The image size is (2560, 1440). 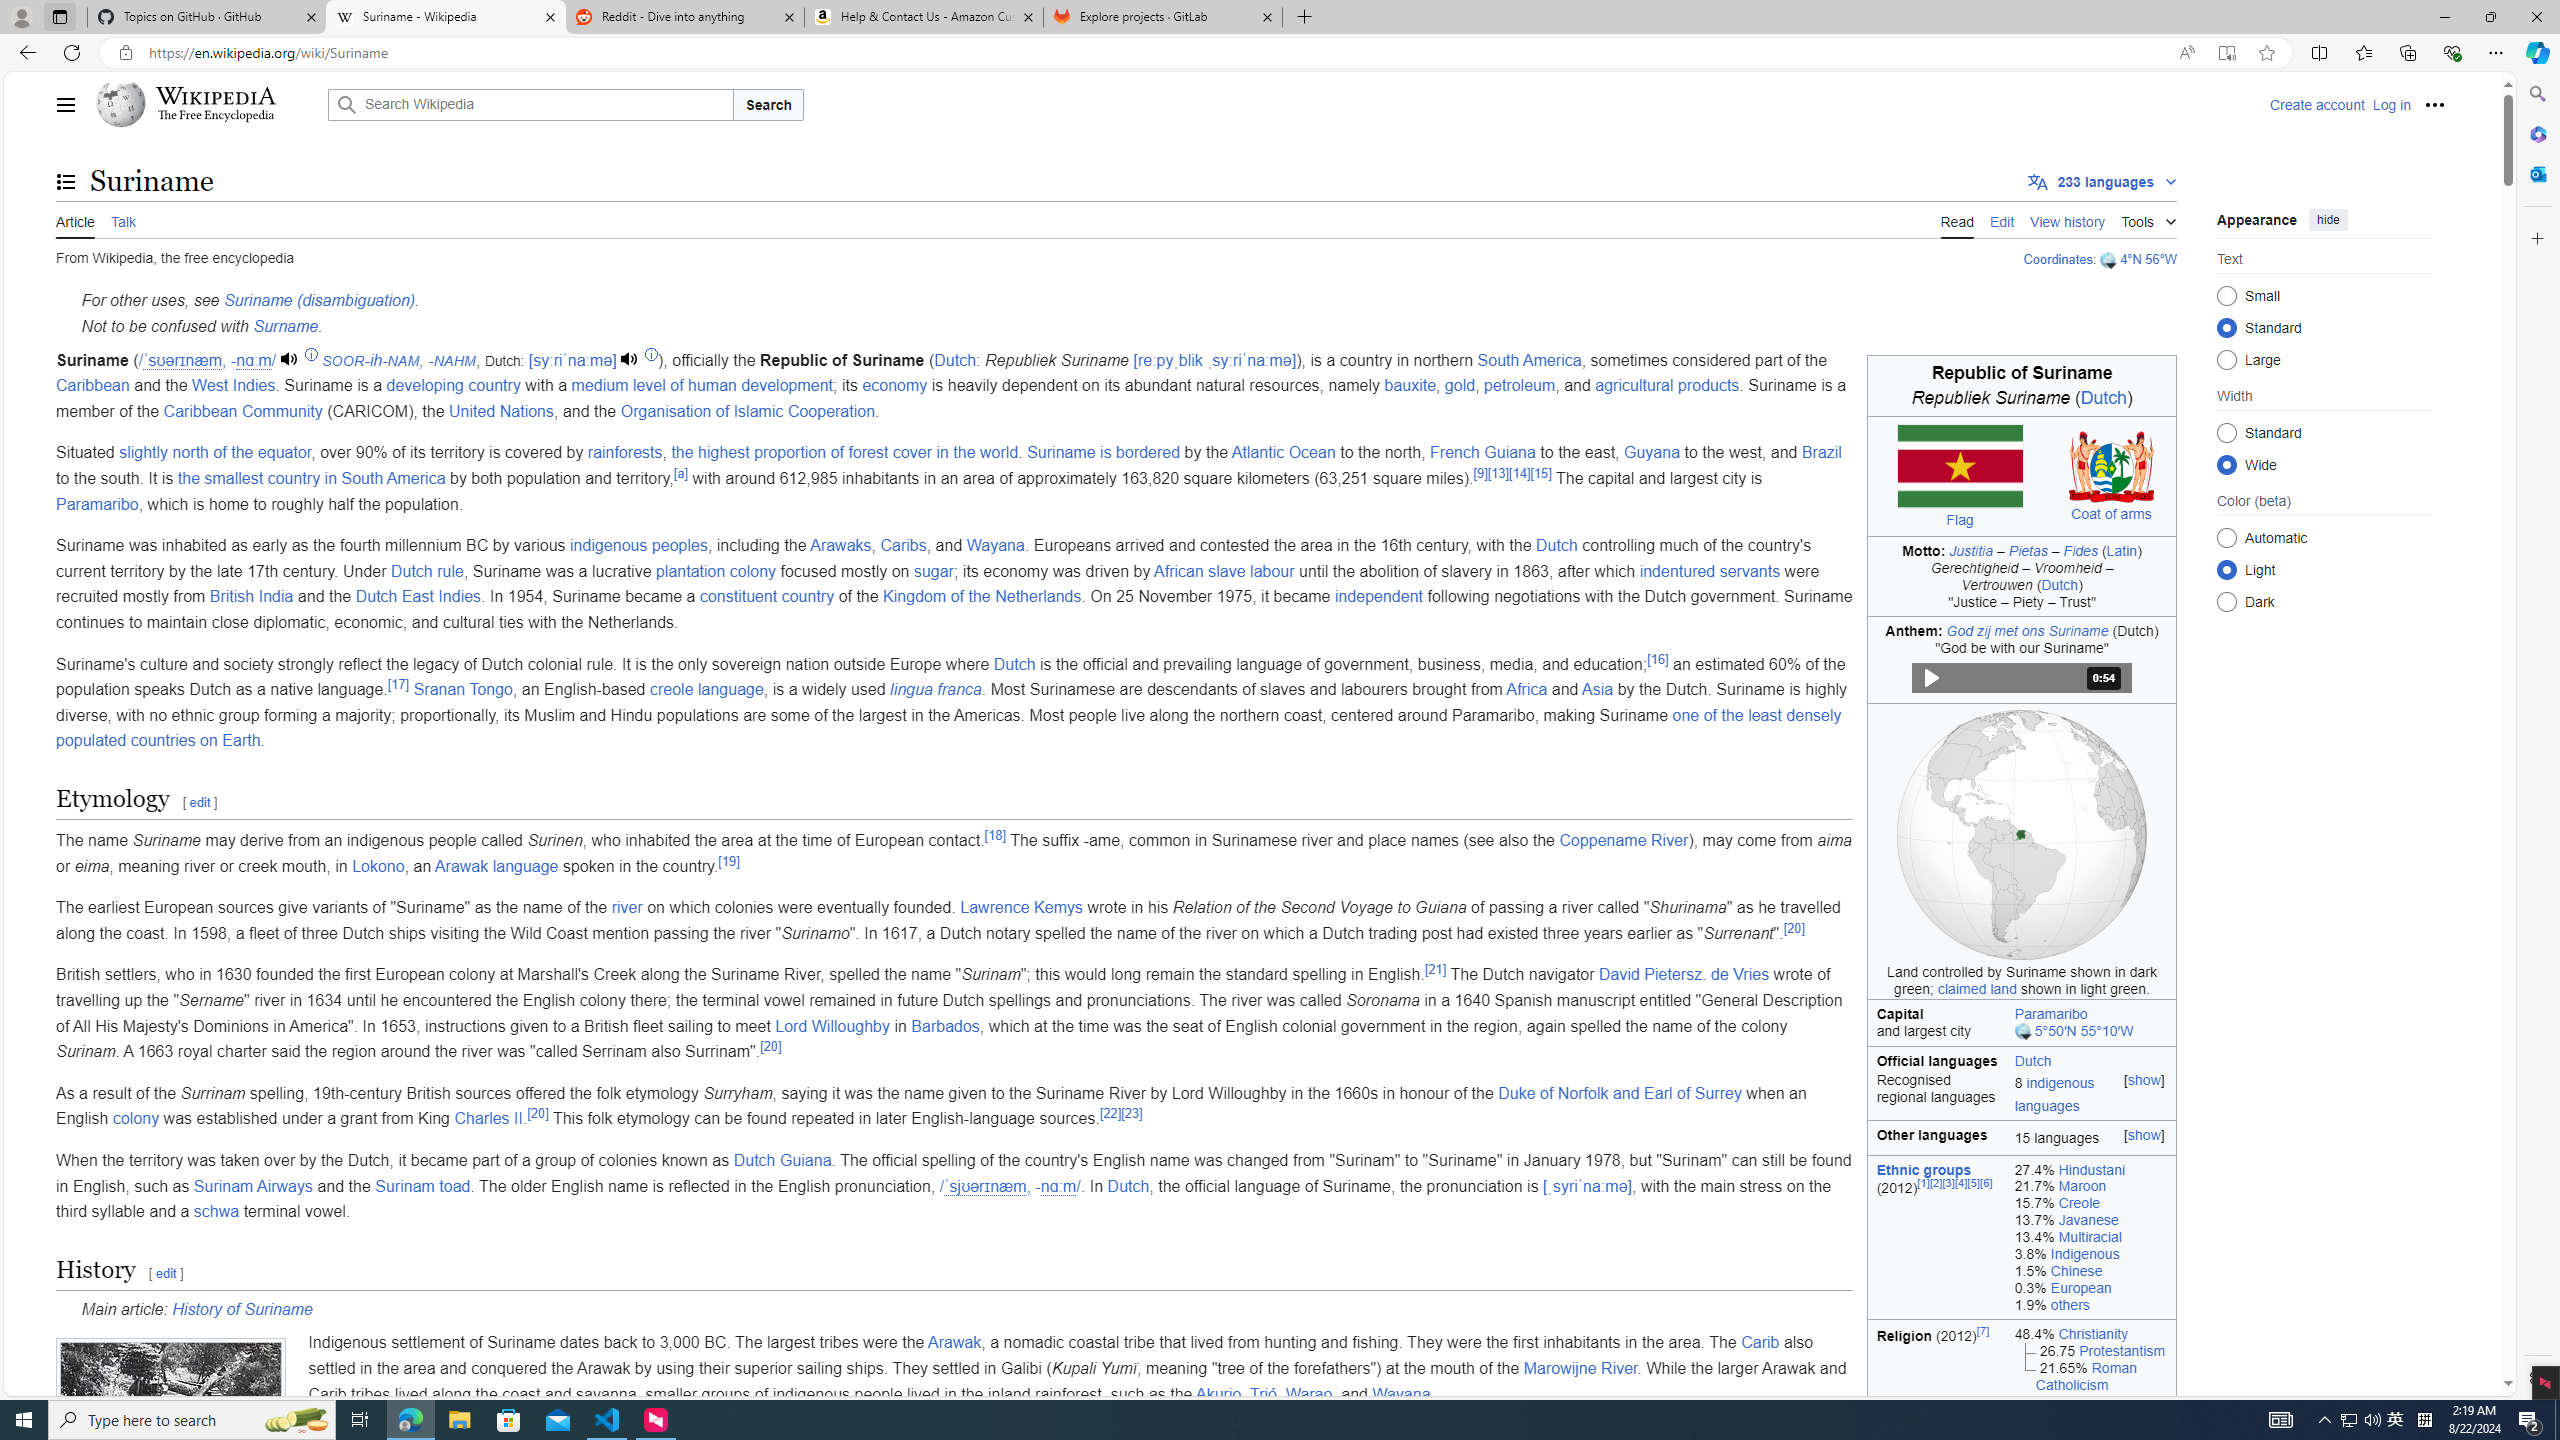 What do you see at coordinates (1518, 472) in the screenshot?
I see `[14]` at bounding box center [1518, 472].